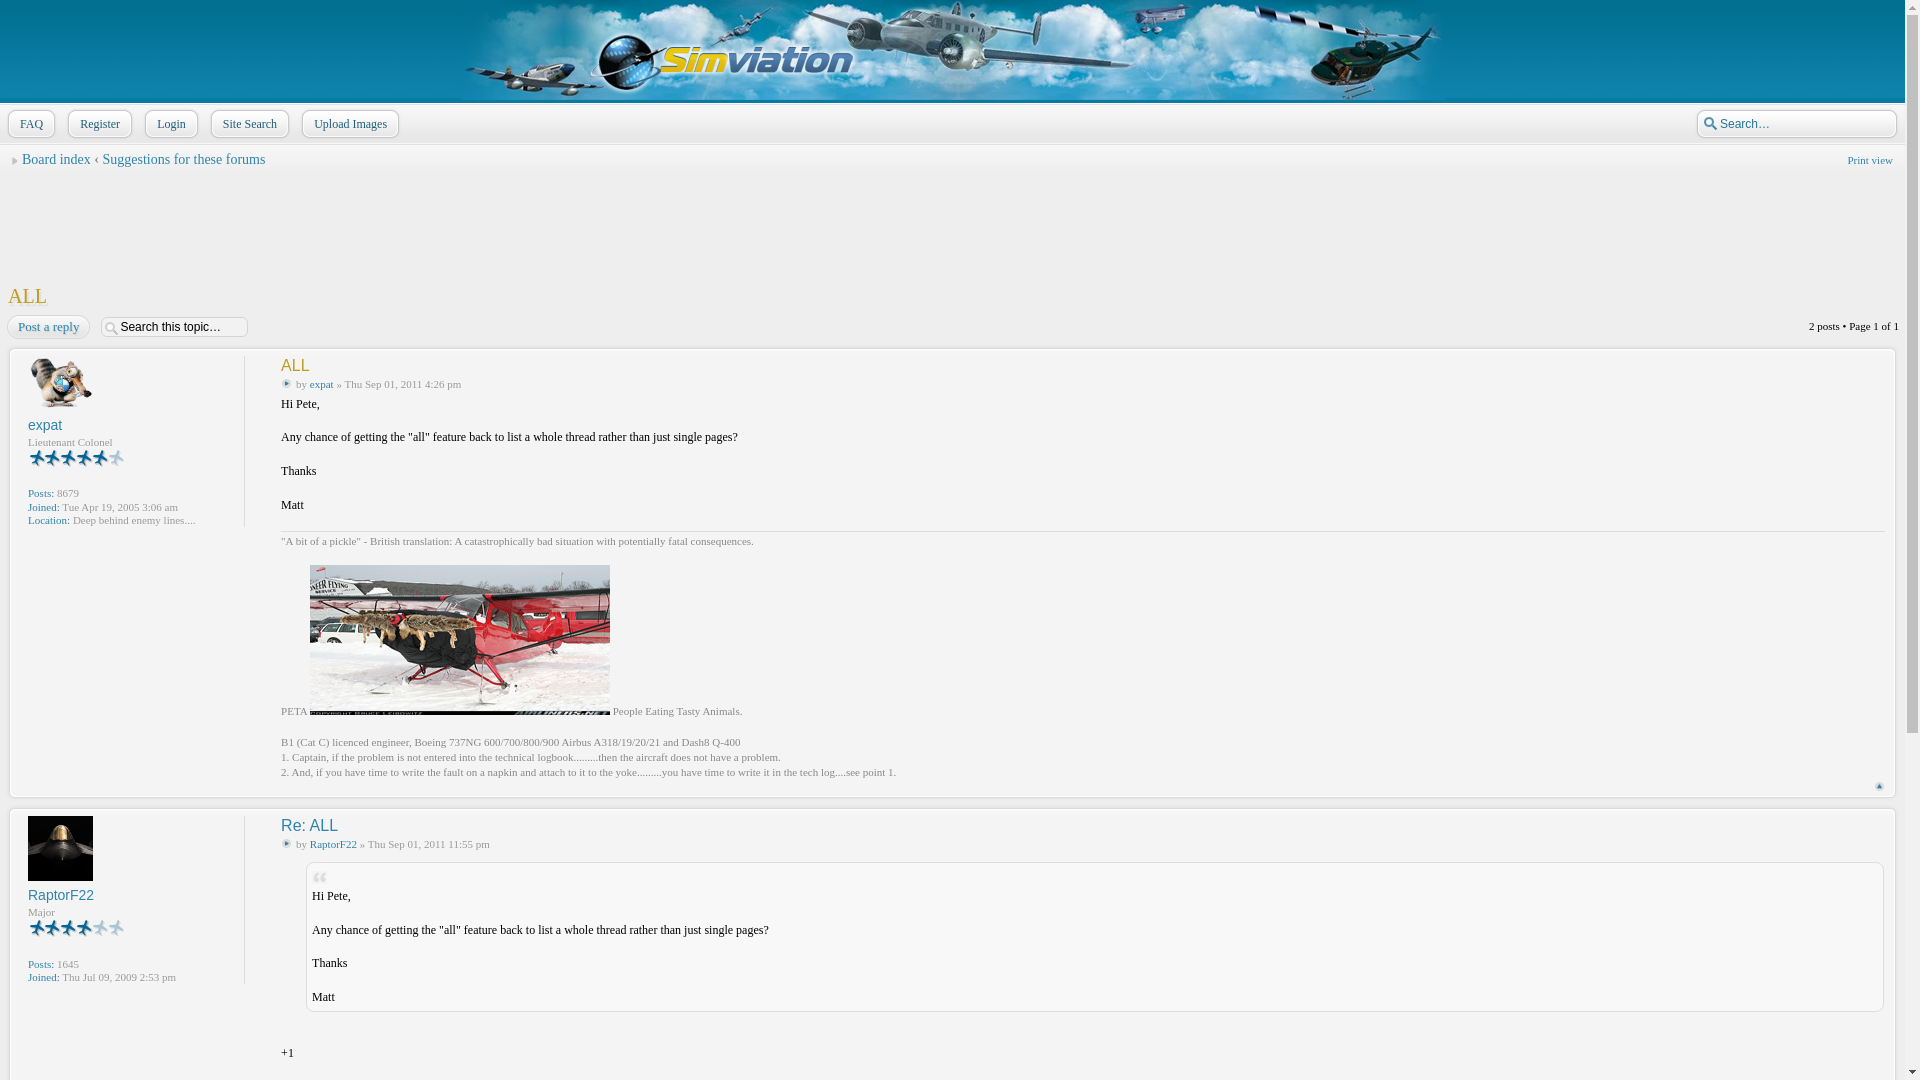 The width and height of the screenshot is (1920, 1080). What do you see at coordinates (77, 460) in the screenshot?
I see `Lieutenant Colonel` at bounding box center [77, 460].